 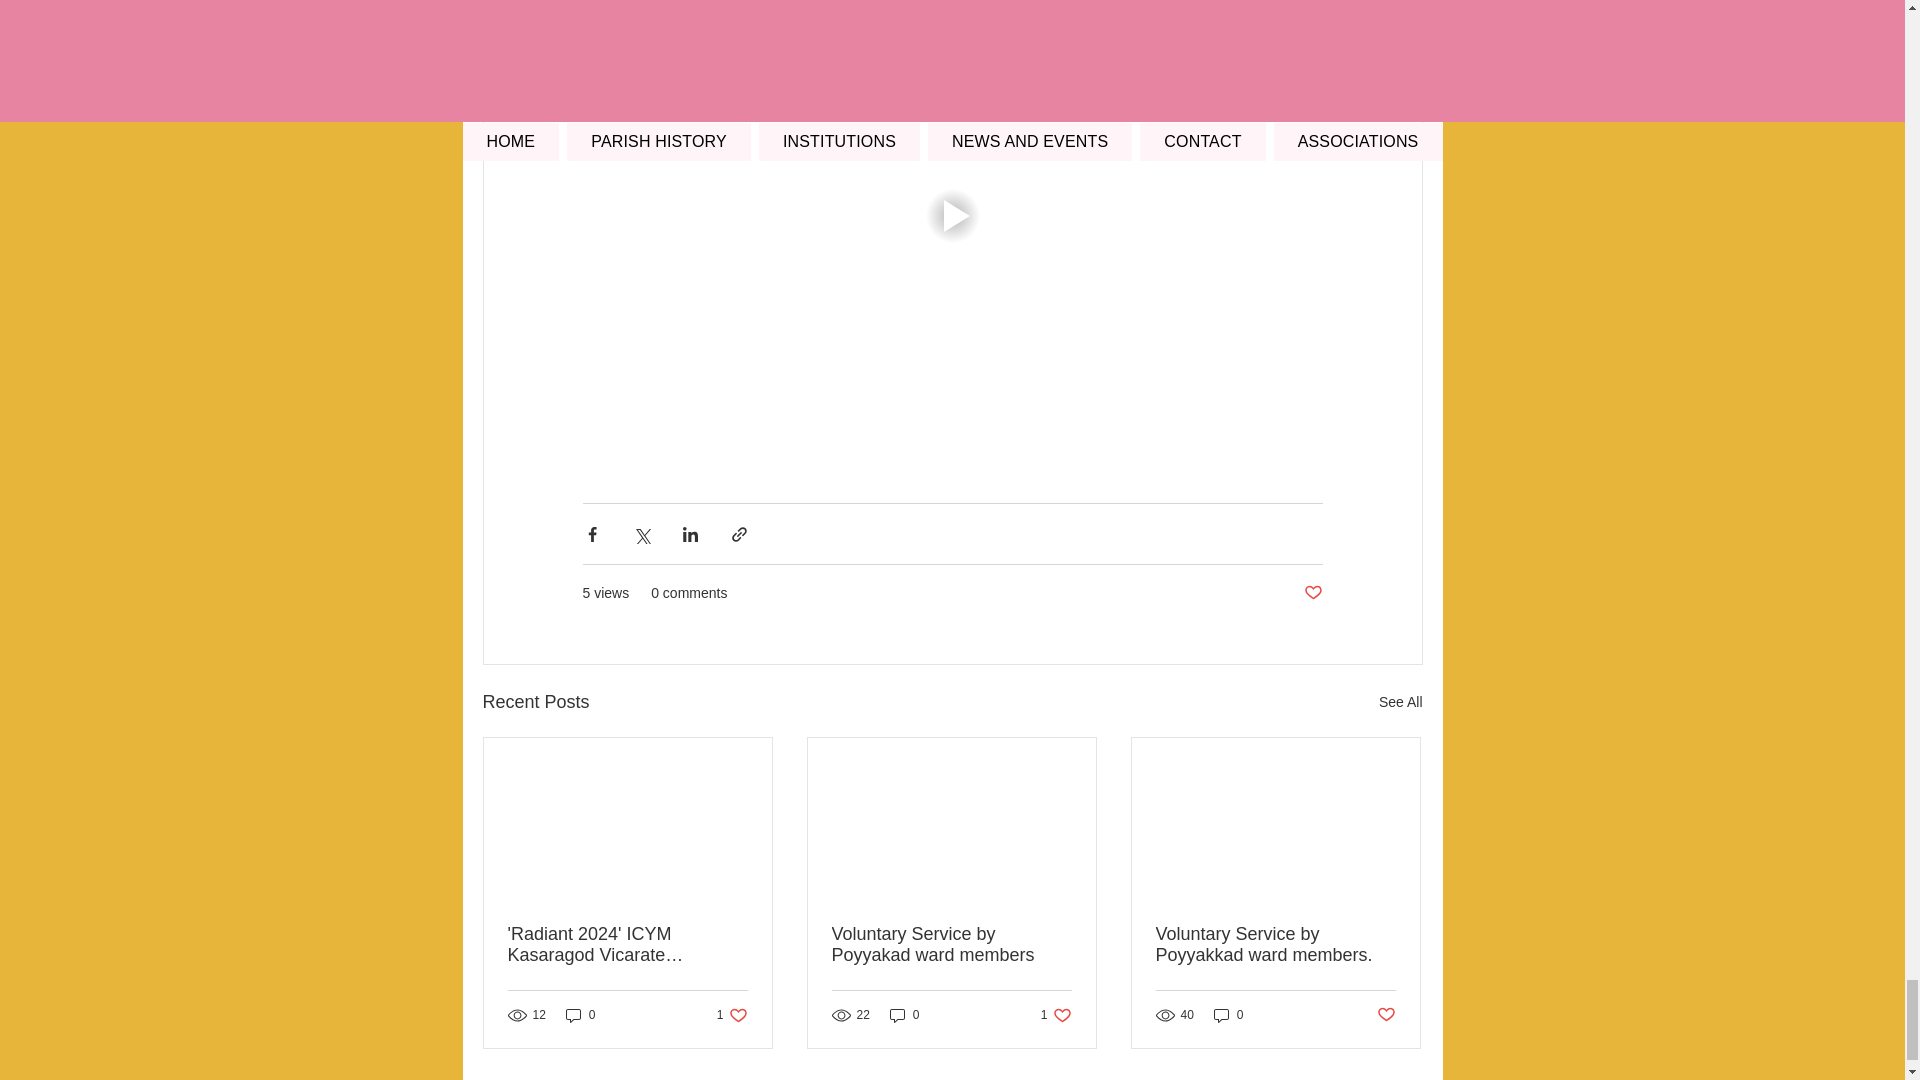 I want to click on 0, so click(x=580, y=1014).